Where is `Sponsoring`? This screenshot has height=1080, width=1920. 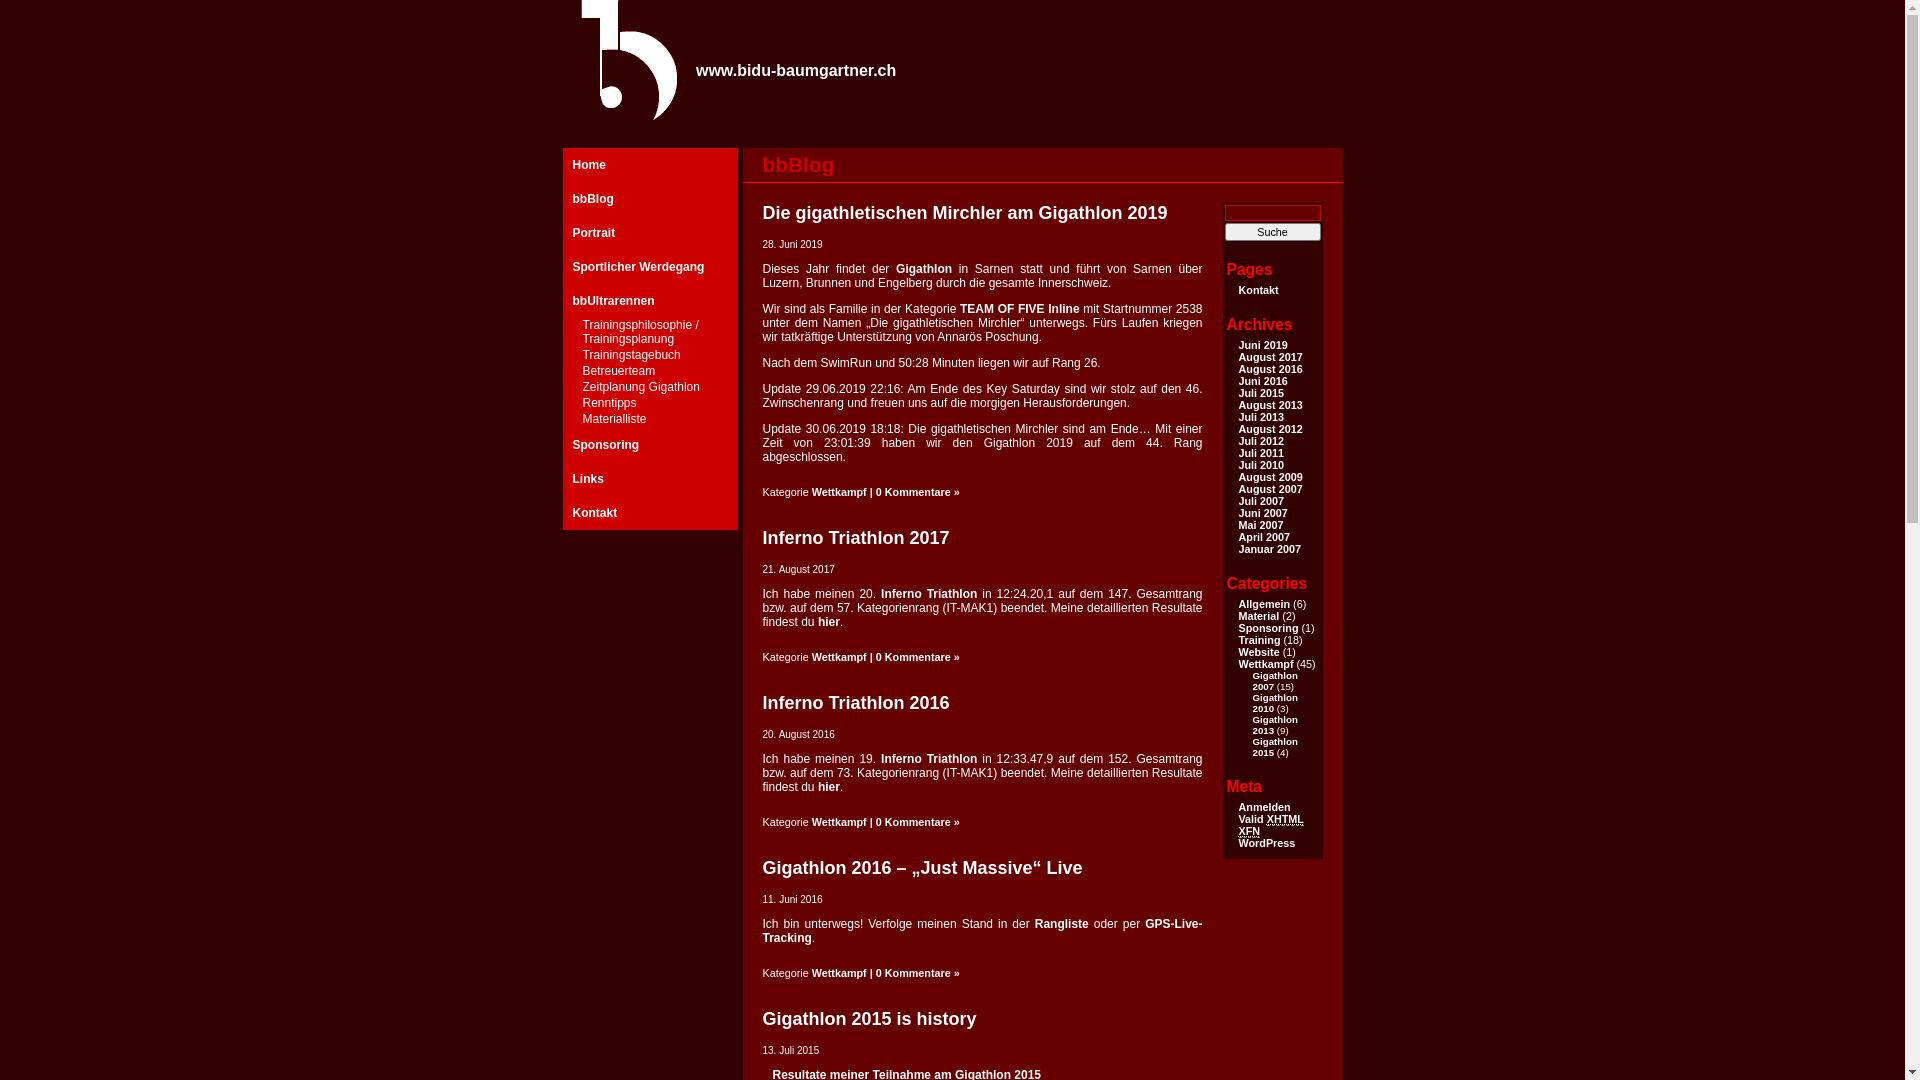
Sponsoring is located at coordinates (1268, 628).